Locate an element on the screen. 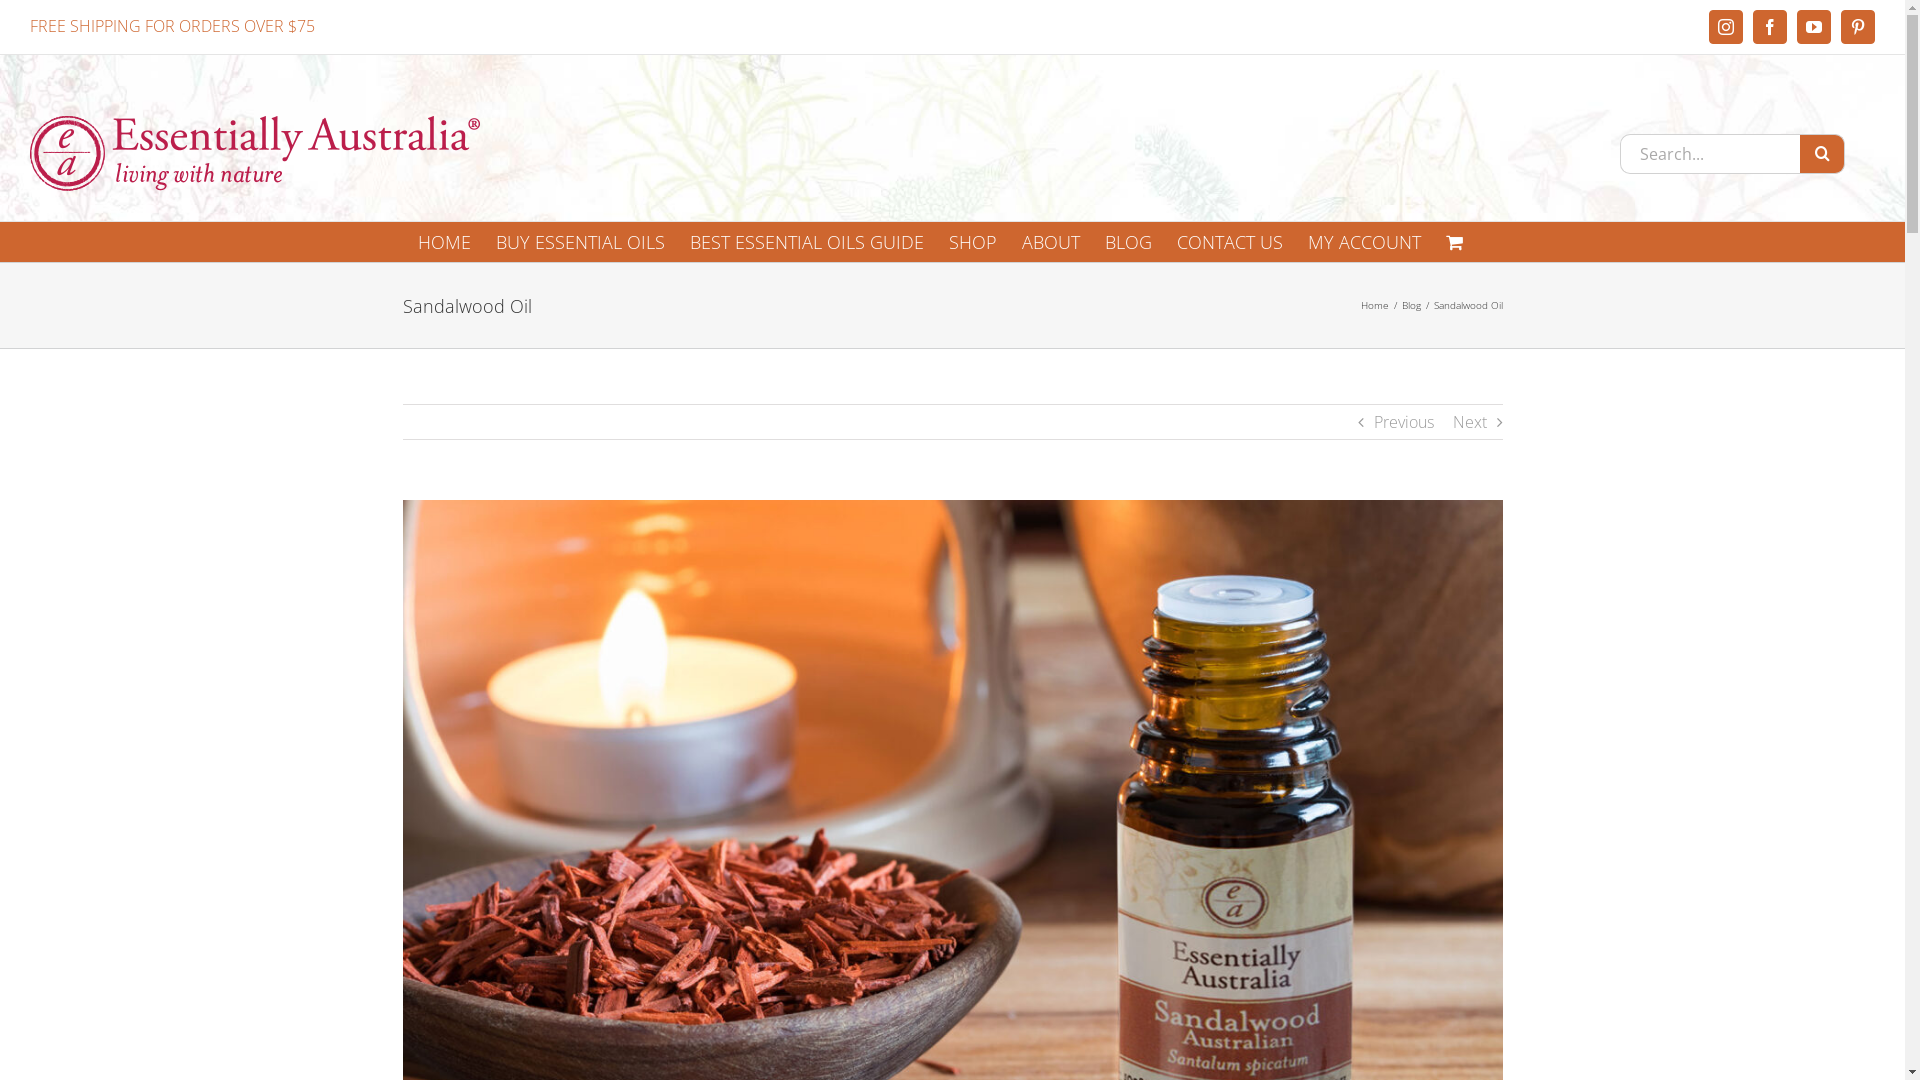  Previous is located at coordinates (1404, 422).